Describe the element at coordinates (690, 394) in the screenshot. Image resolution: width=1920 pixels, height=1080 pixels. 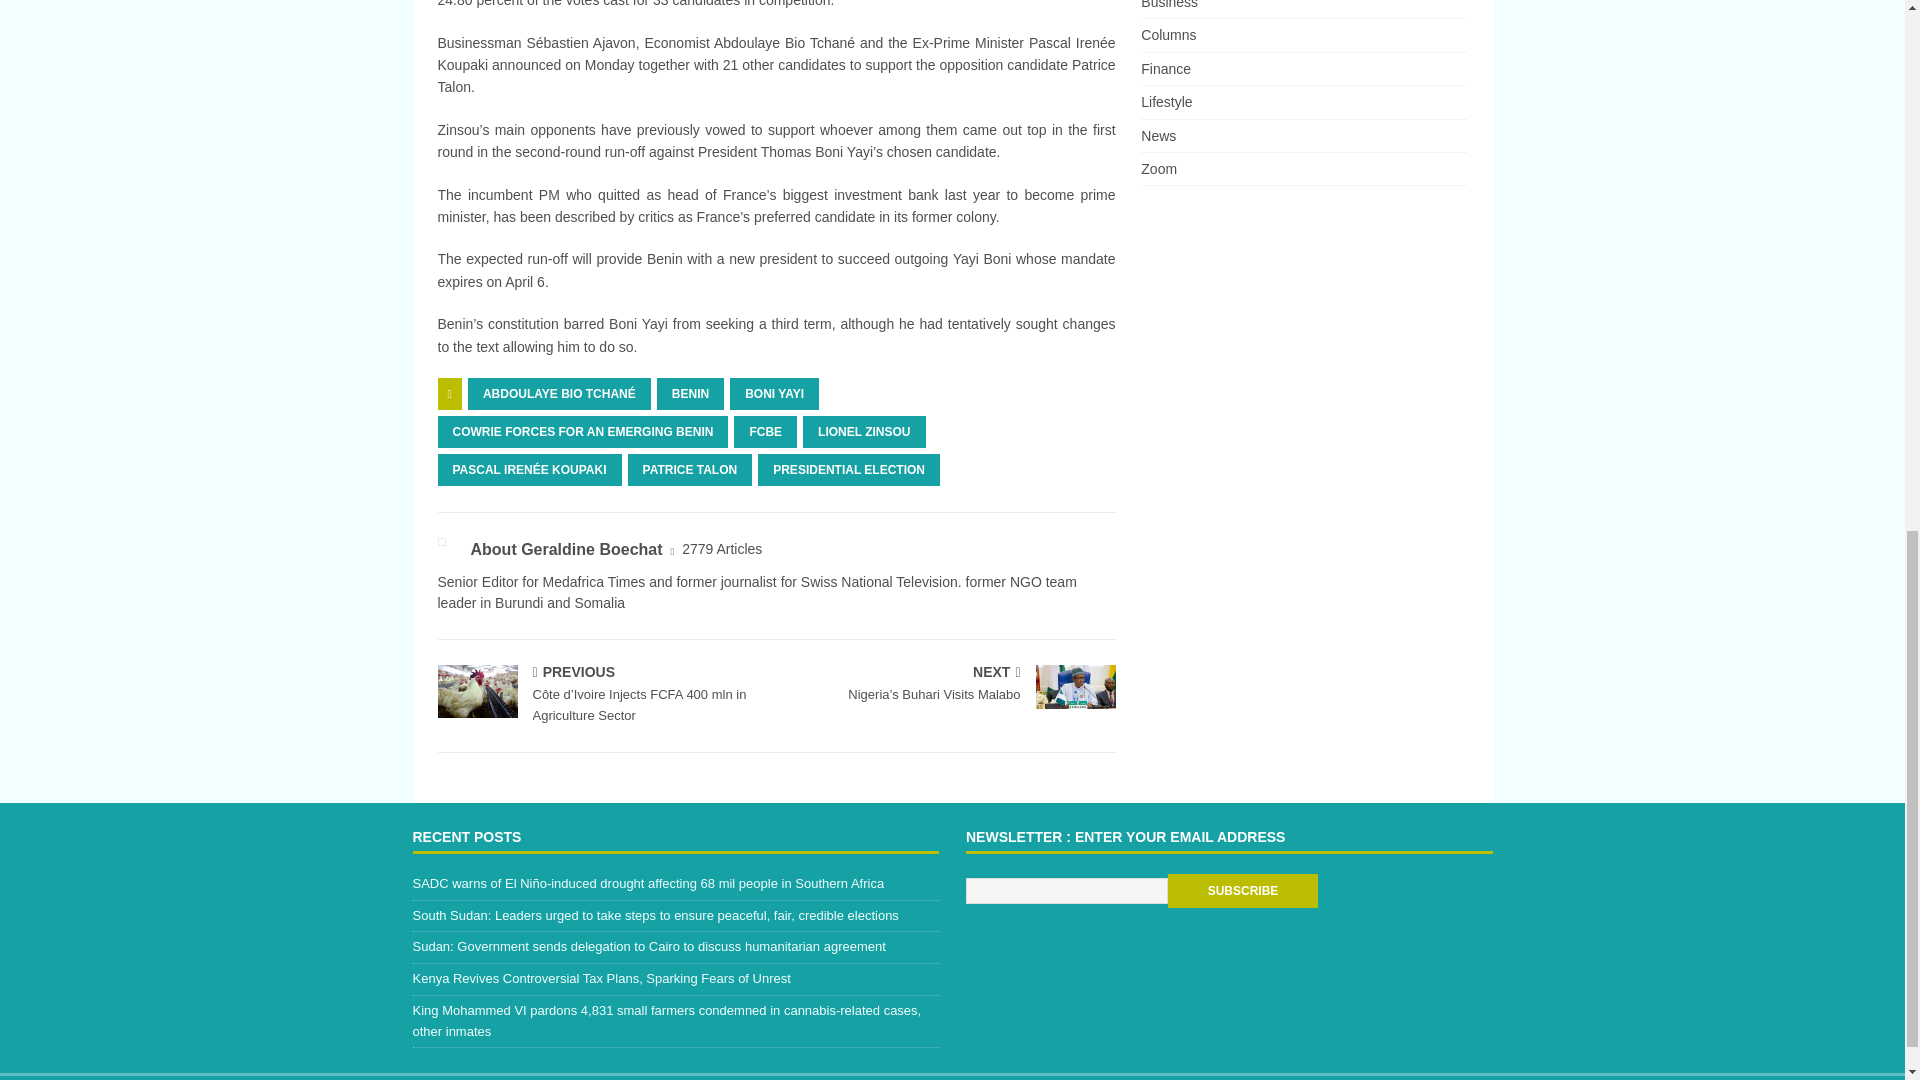
I see `BENIN` at that location.